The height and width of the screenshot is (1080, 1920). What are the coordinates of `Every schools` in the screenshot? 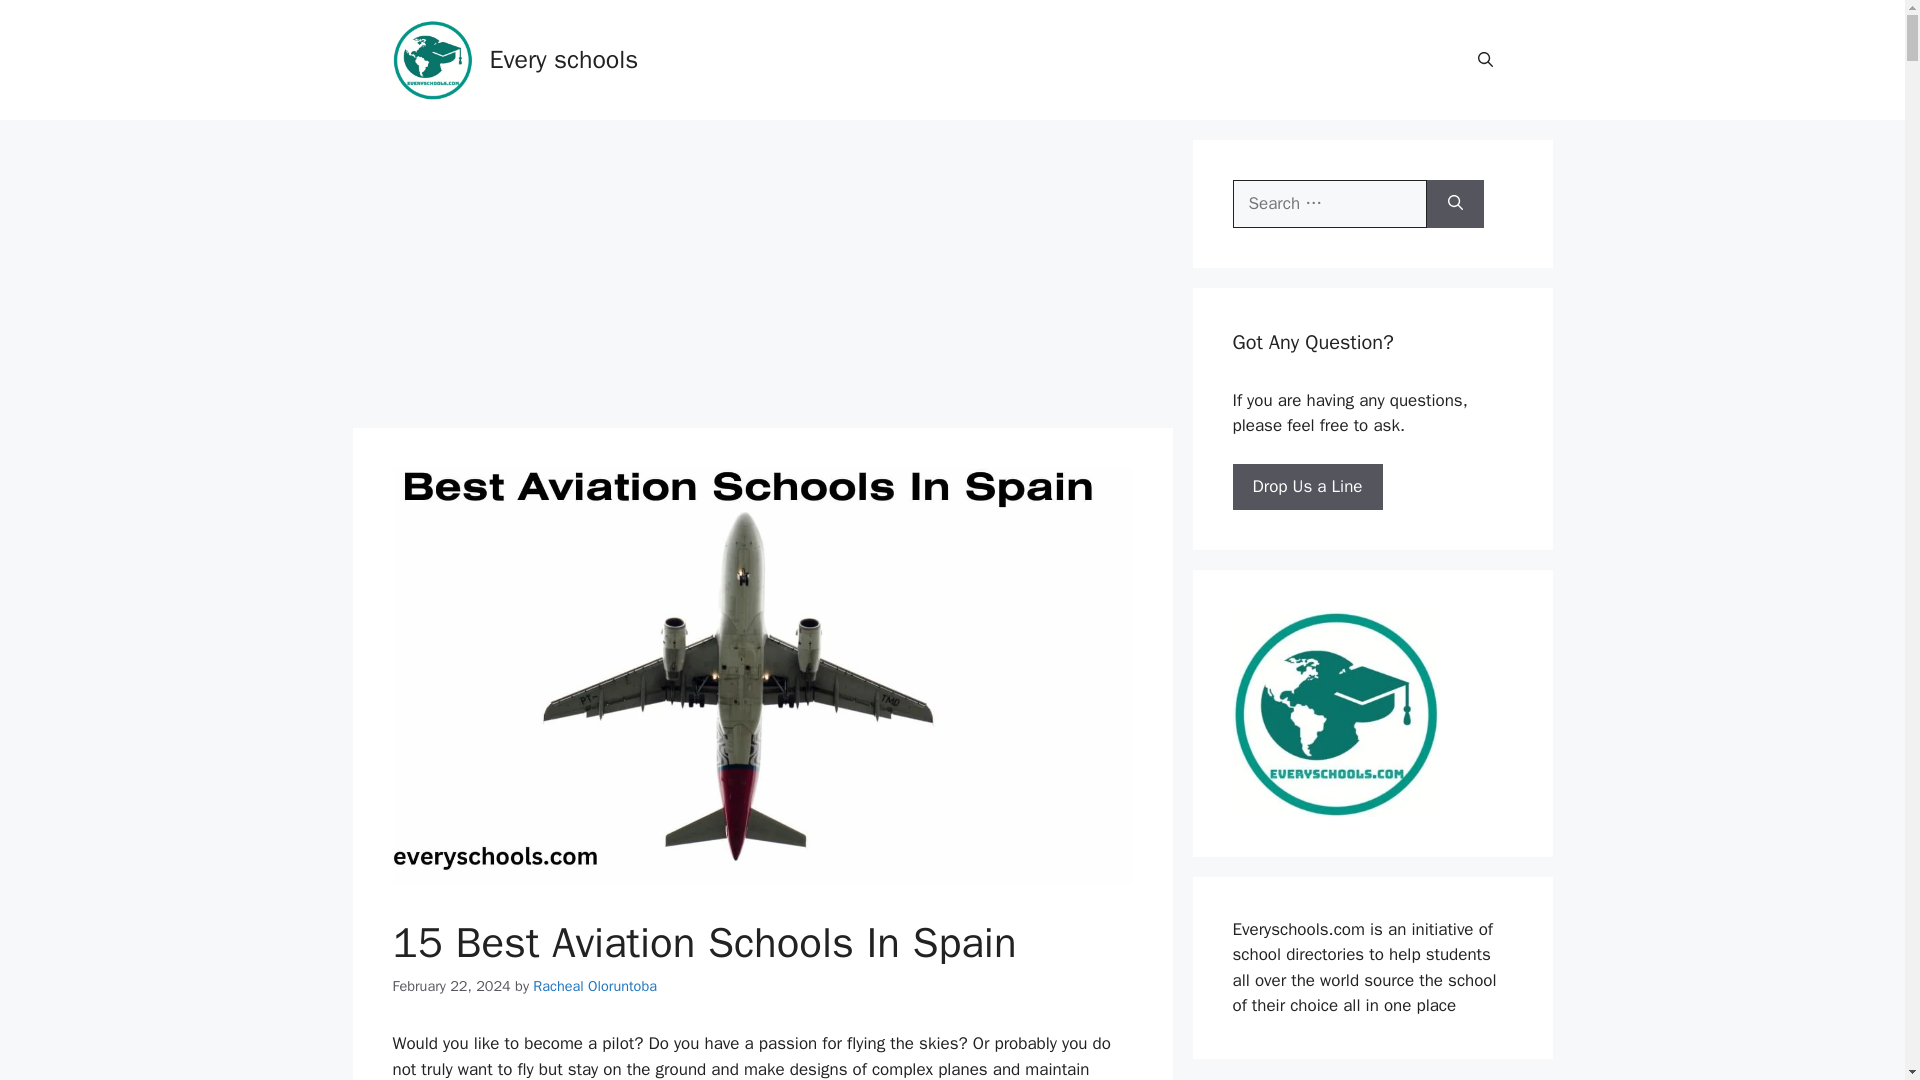 It's located at (564, 59).